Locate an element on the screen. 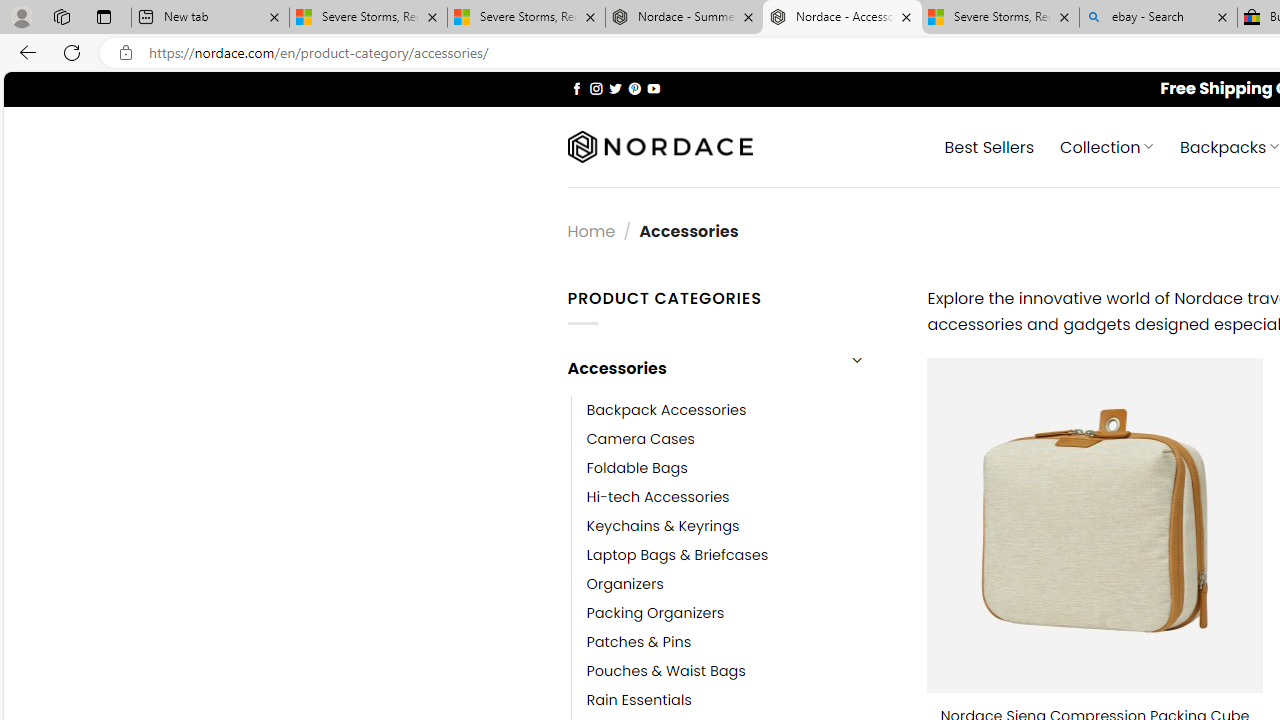 Image resolution: width=1280 pixels, height=720 pixels. Backpack Accessories is located at coordinates (666, 410).